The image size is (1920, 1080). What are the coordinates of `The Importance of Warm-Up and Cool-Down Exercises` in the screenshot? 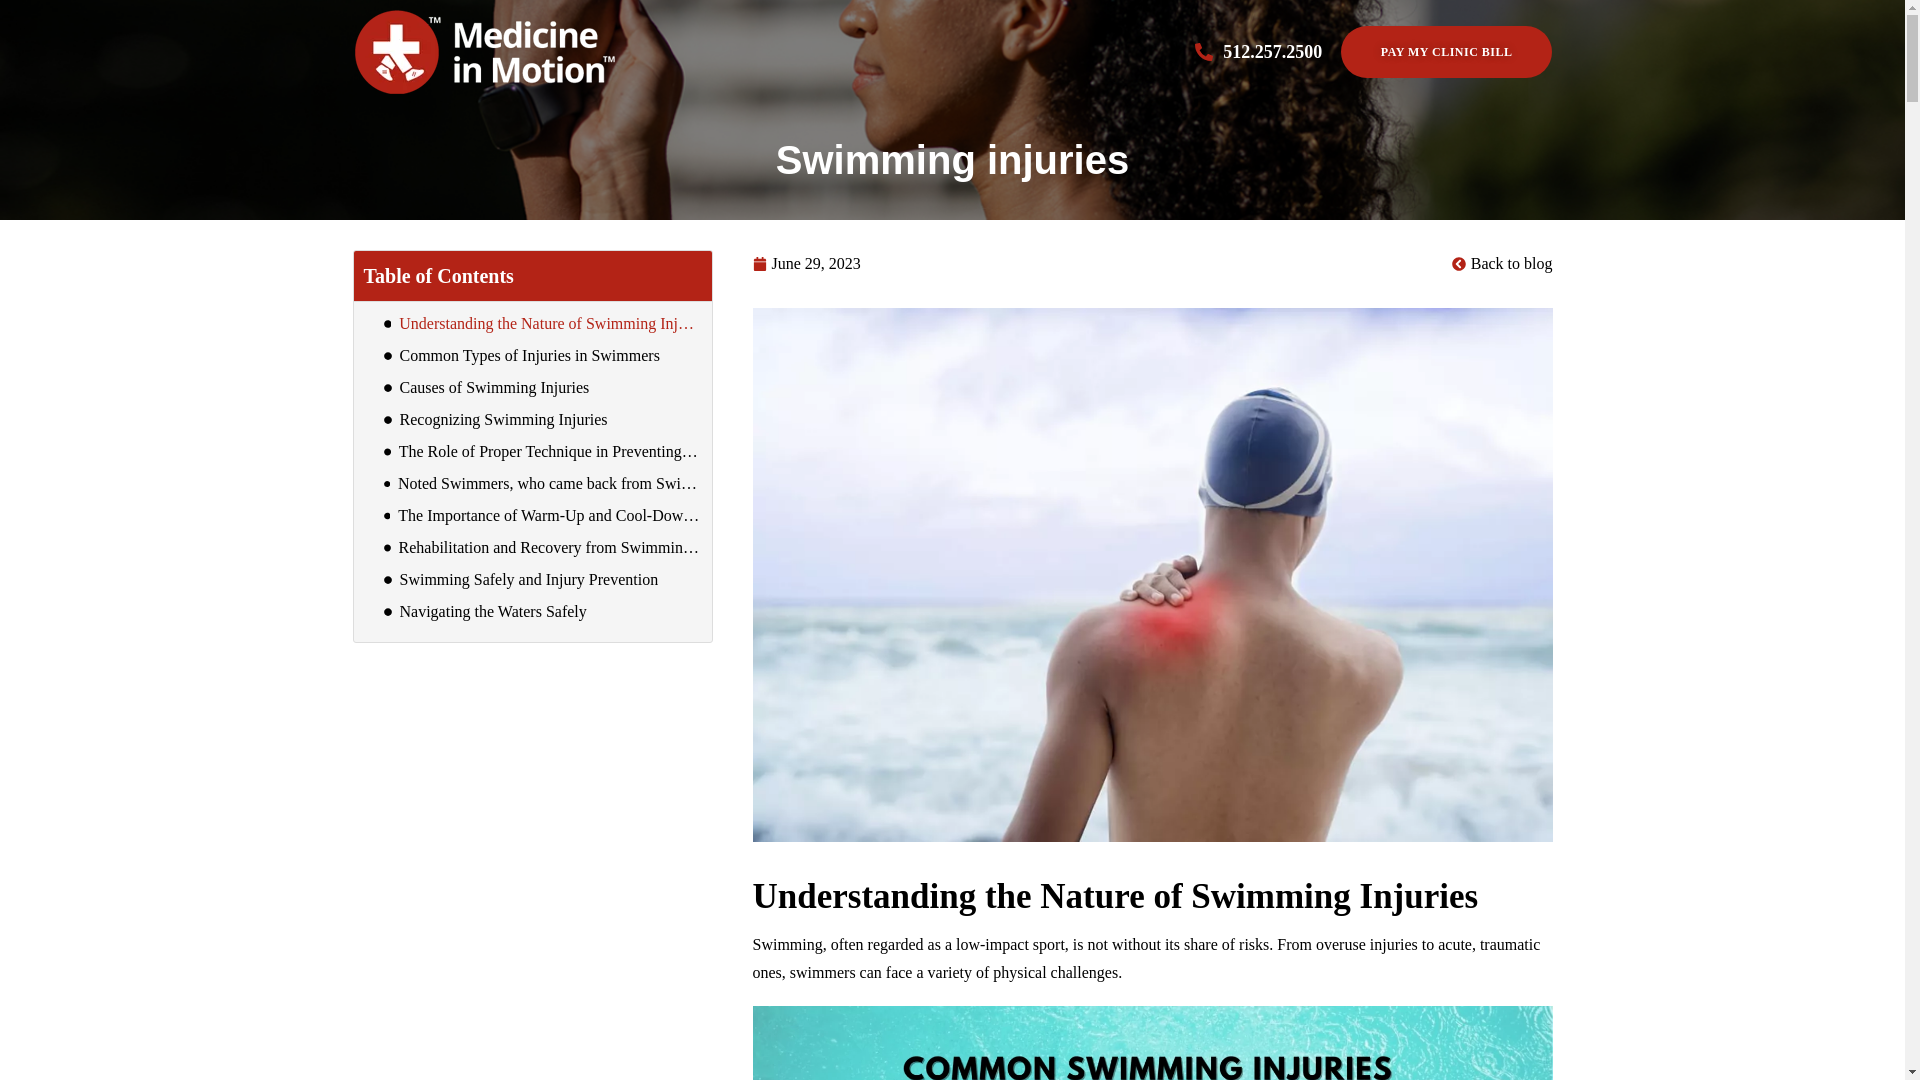 It's located at (548, 516).